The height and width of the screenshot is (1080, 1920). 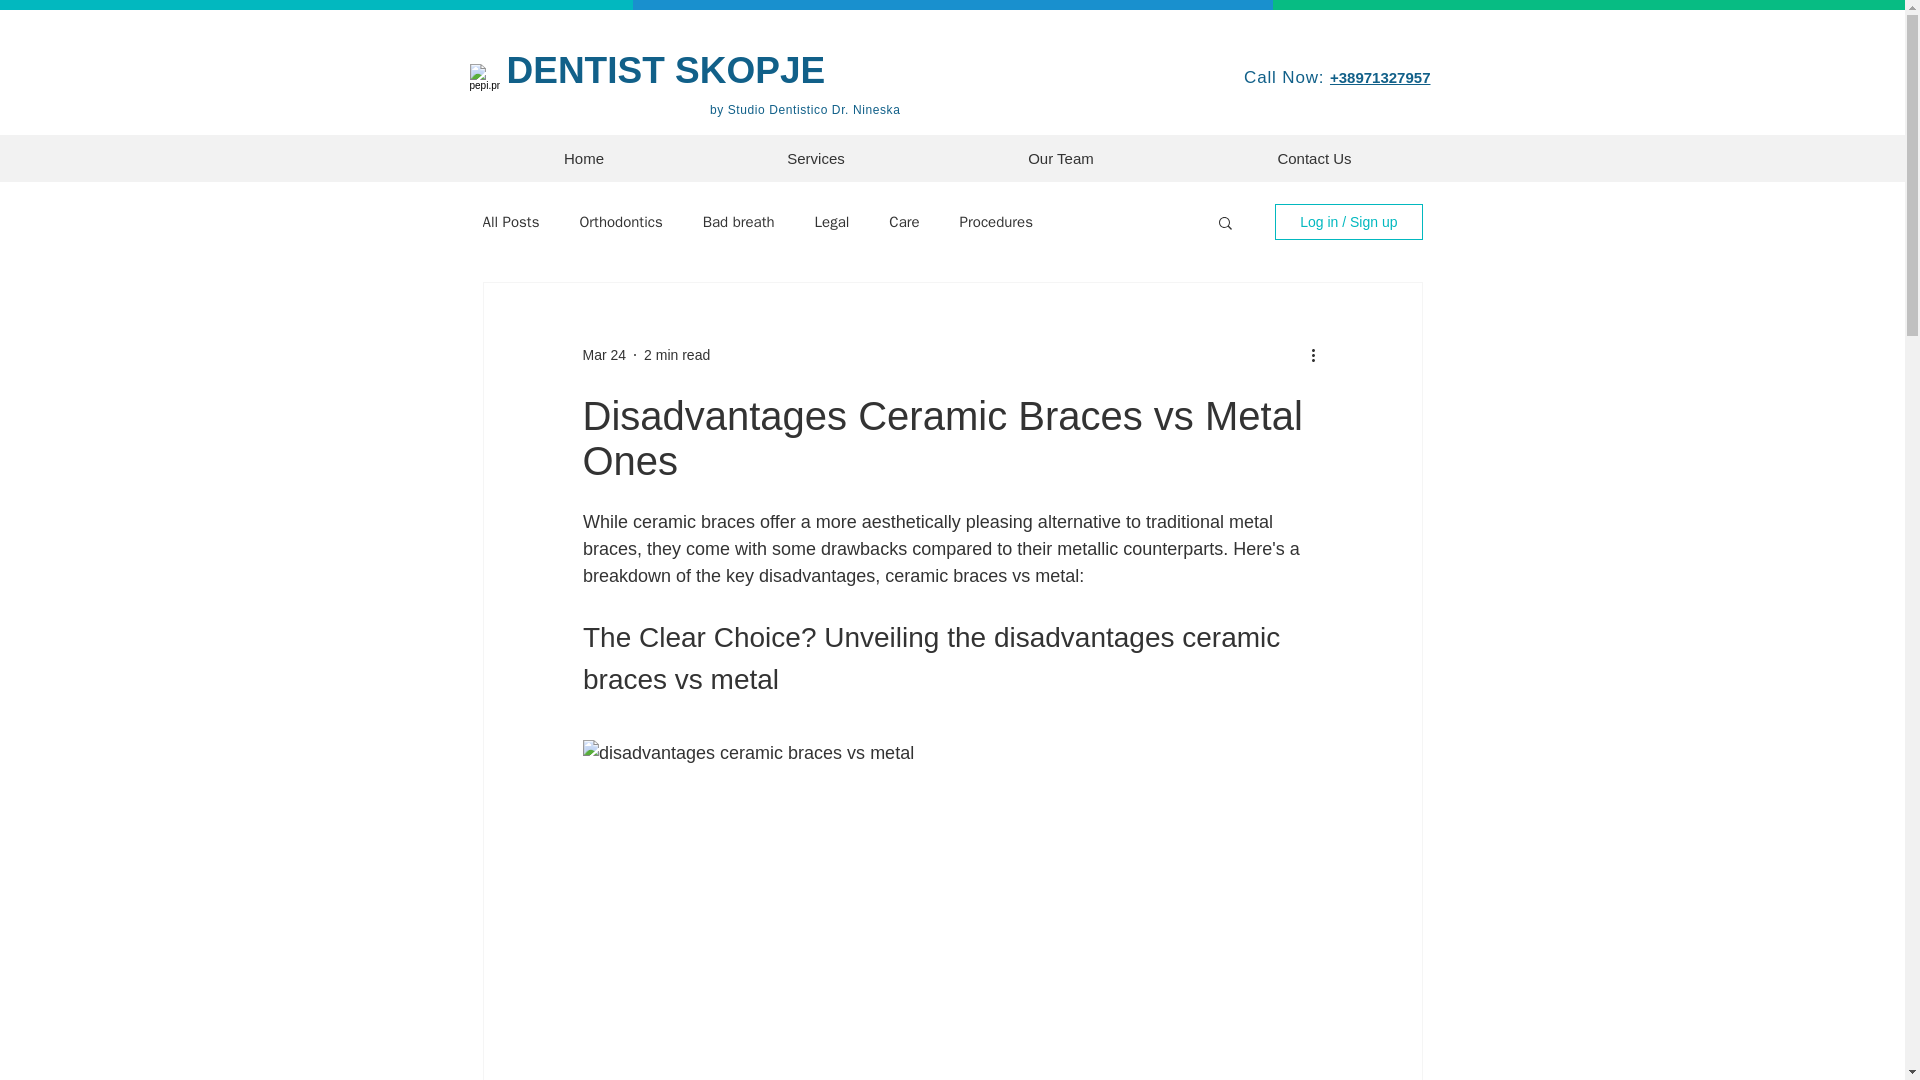 What do you see at coordinates (815, 158) in the screenshot?
I see `Services` at bounding box center [815, 158].